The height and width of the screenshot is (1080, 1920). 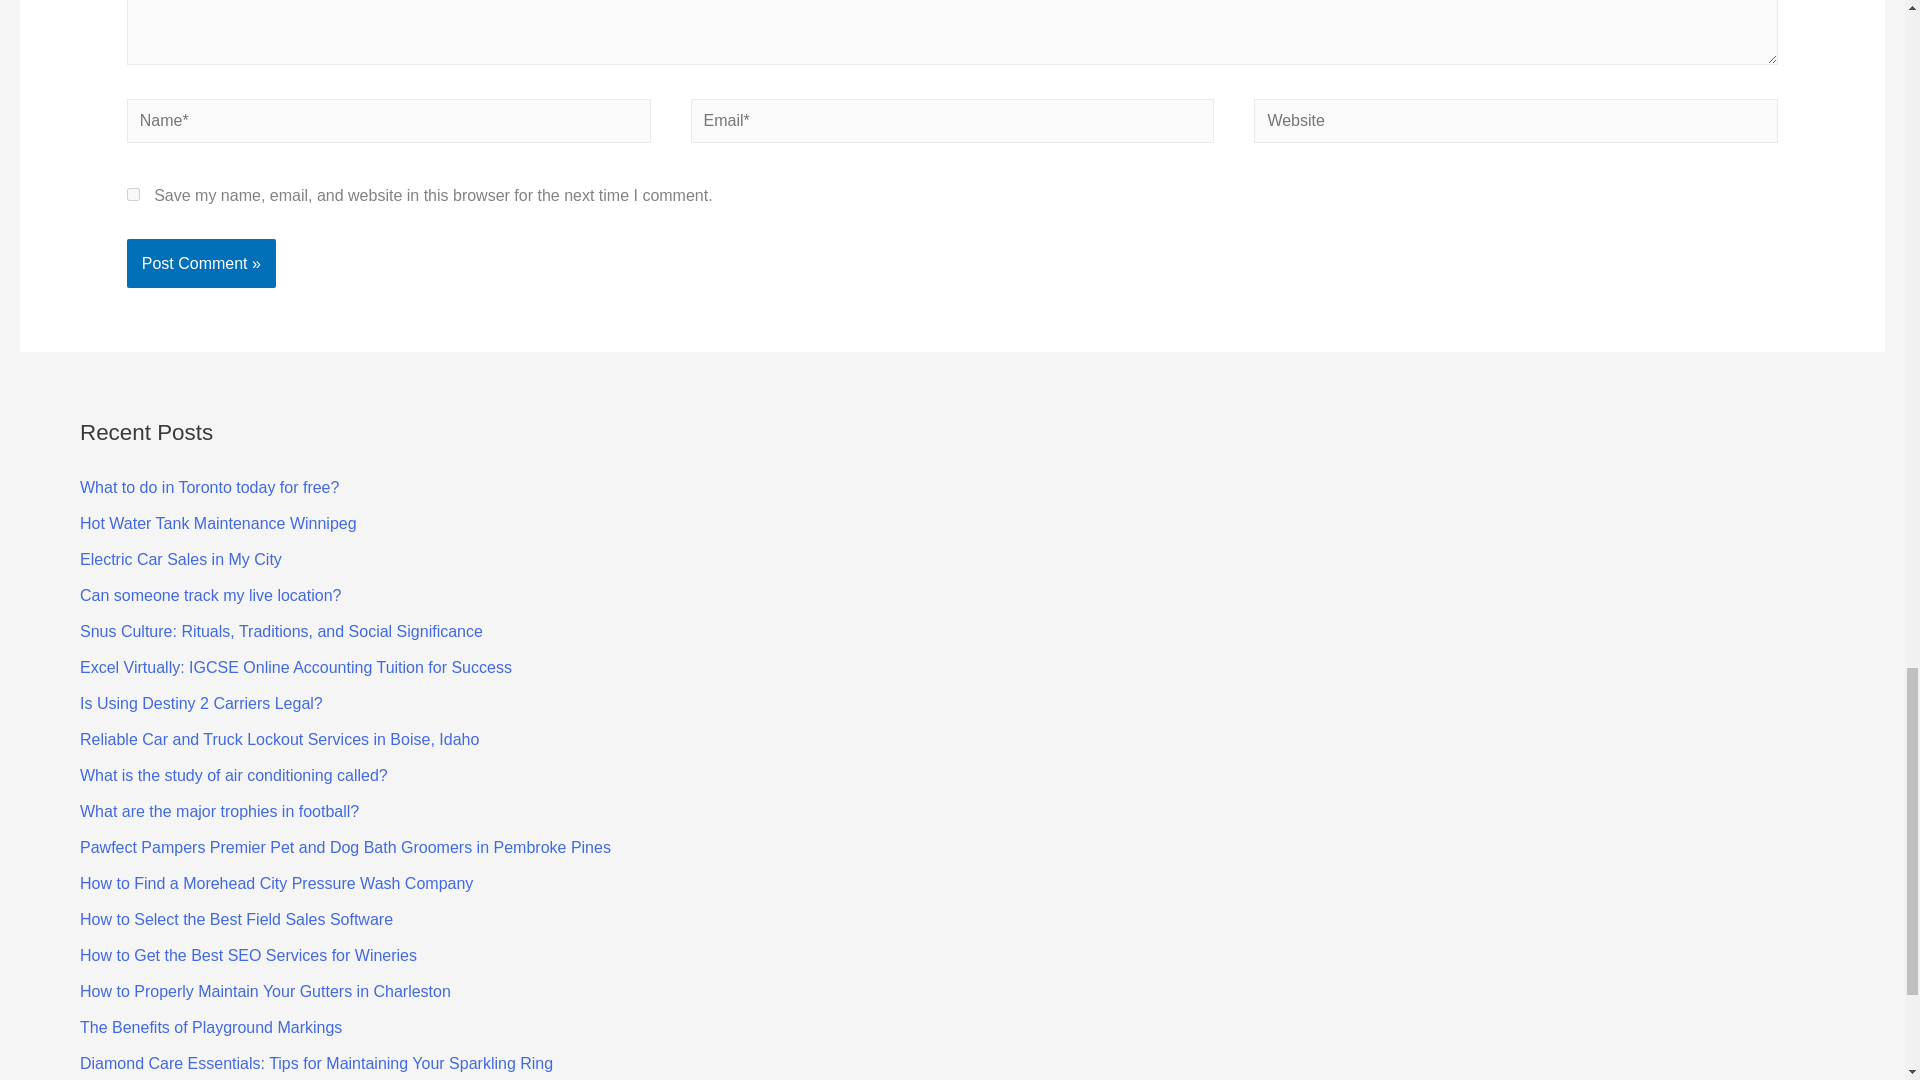 What do you see at coordinates (220, 811) in the screenshot?
I see `What are the major trophies in football?` at bounding box center [220, 811].